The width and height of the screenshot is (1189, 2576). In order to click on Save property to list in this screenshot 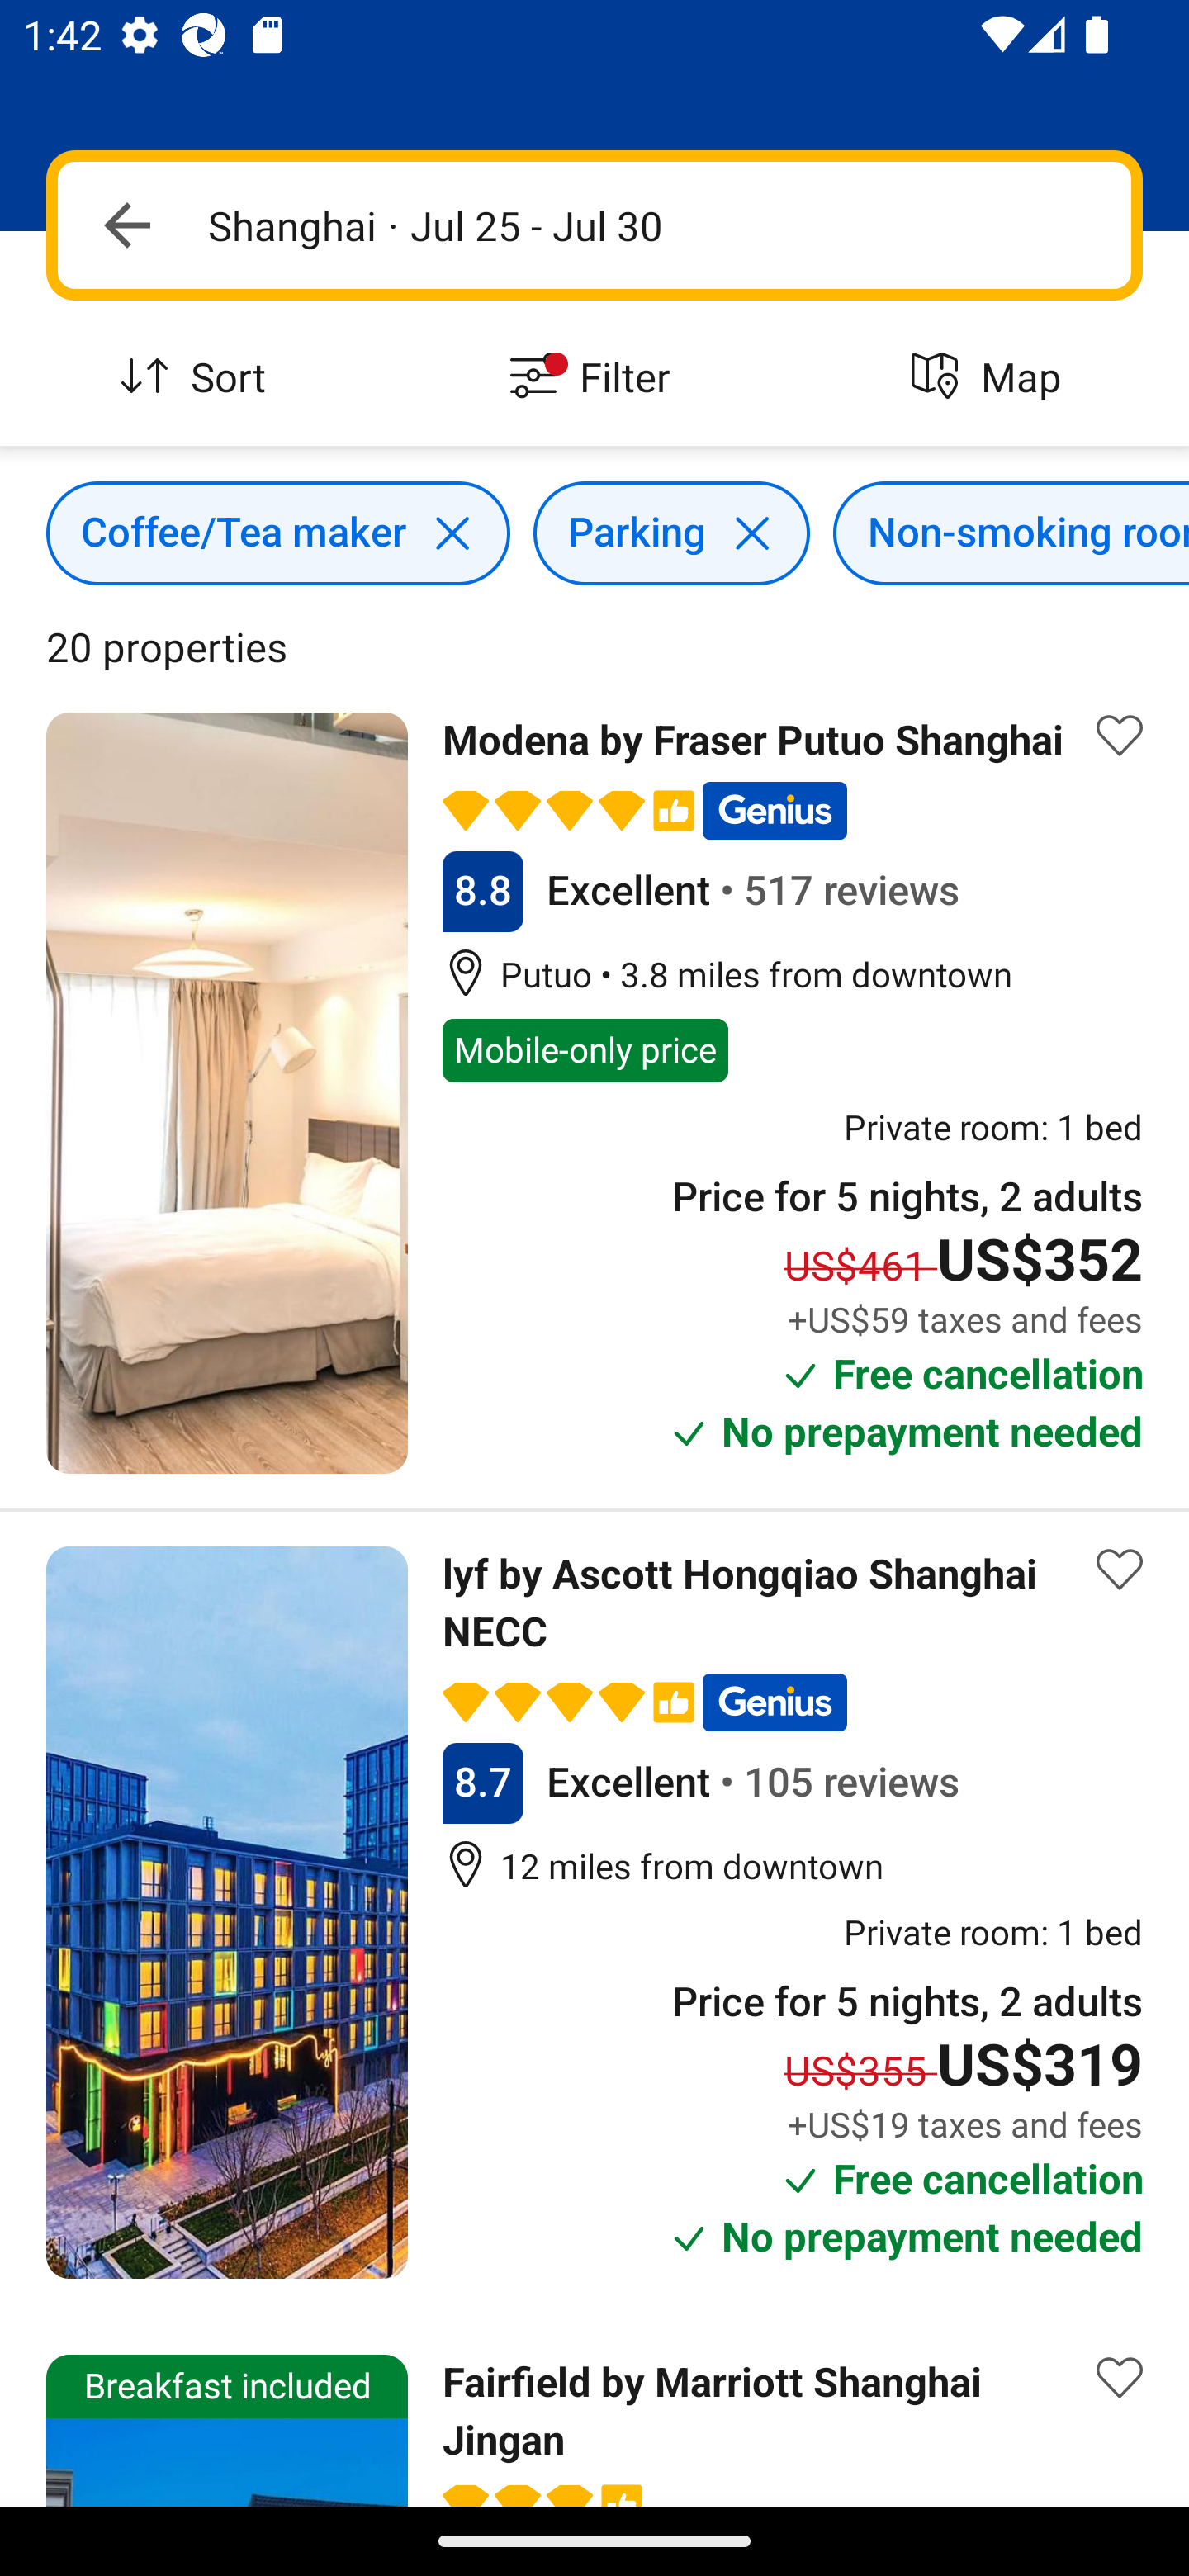, I will do `click(1120, 735)`.